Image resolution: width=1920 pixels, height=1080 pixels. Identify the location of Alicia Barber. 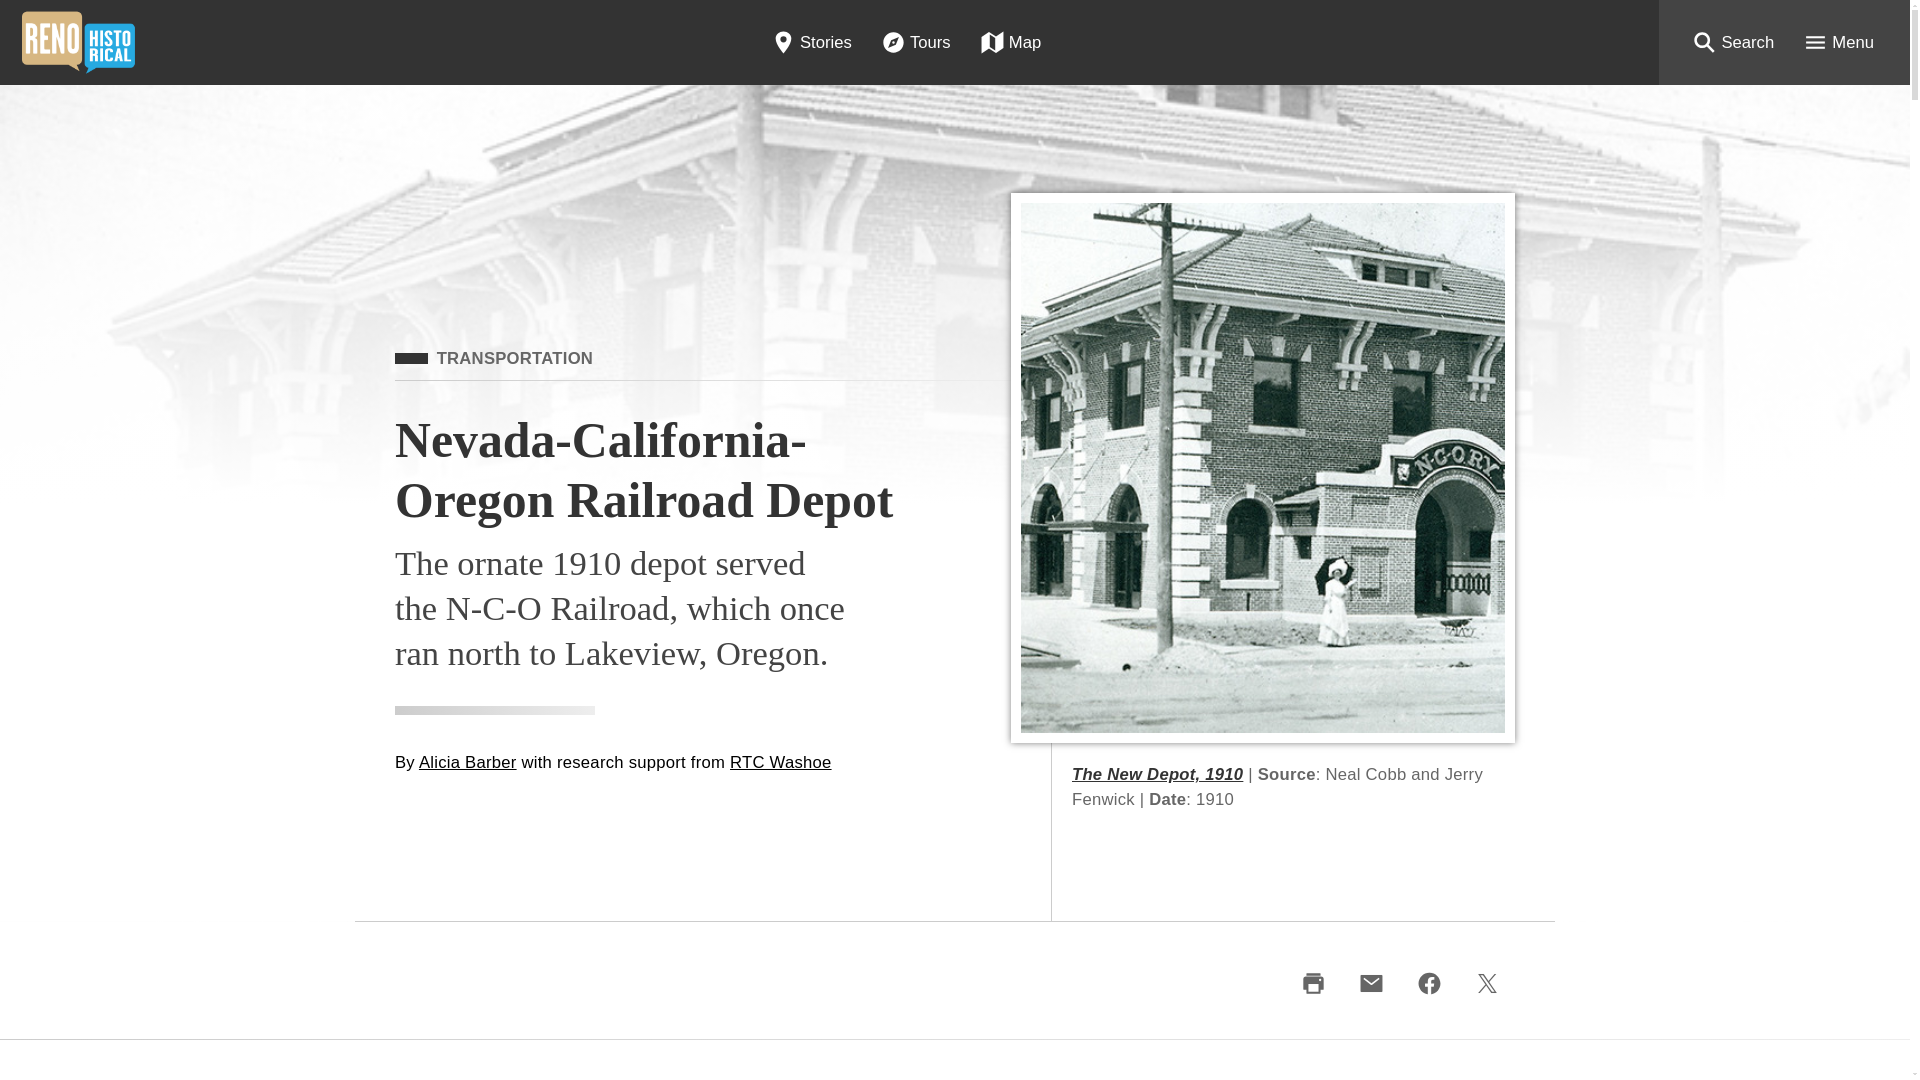
(467, 762).